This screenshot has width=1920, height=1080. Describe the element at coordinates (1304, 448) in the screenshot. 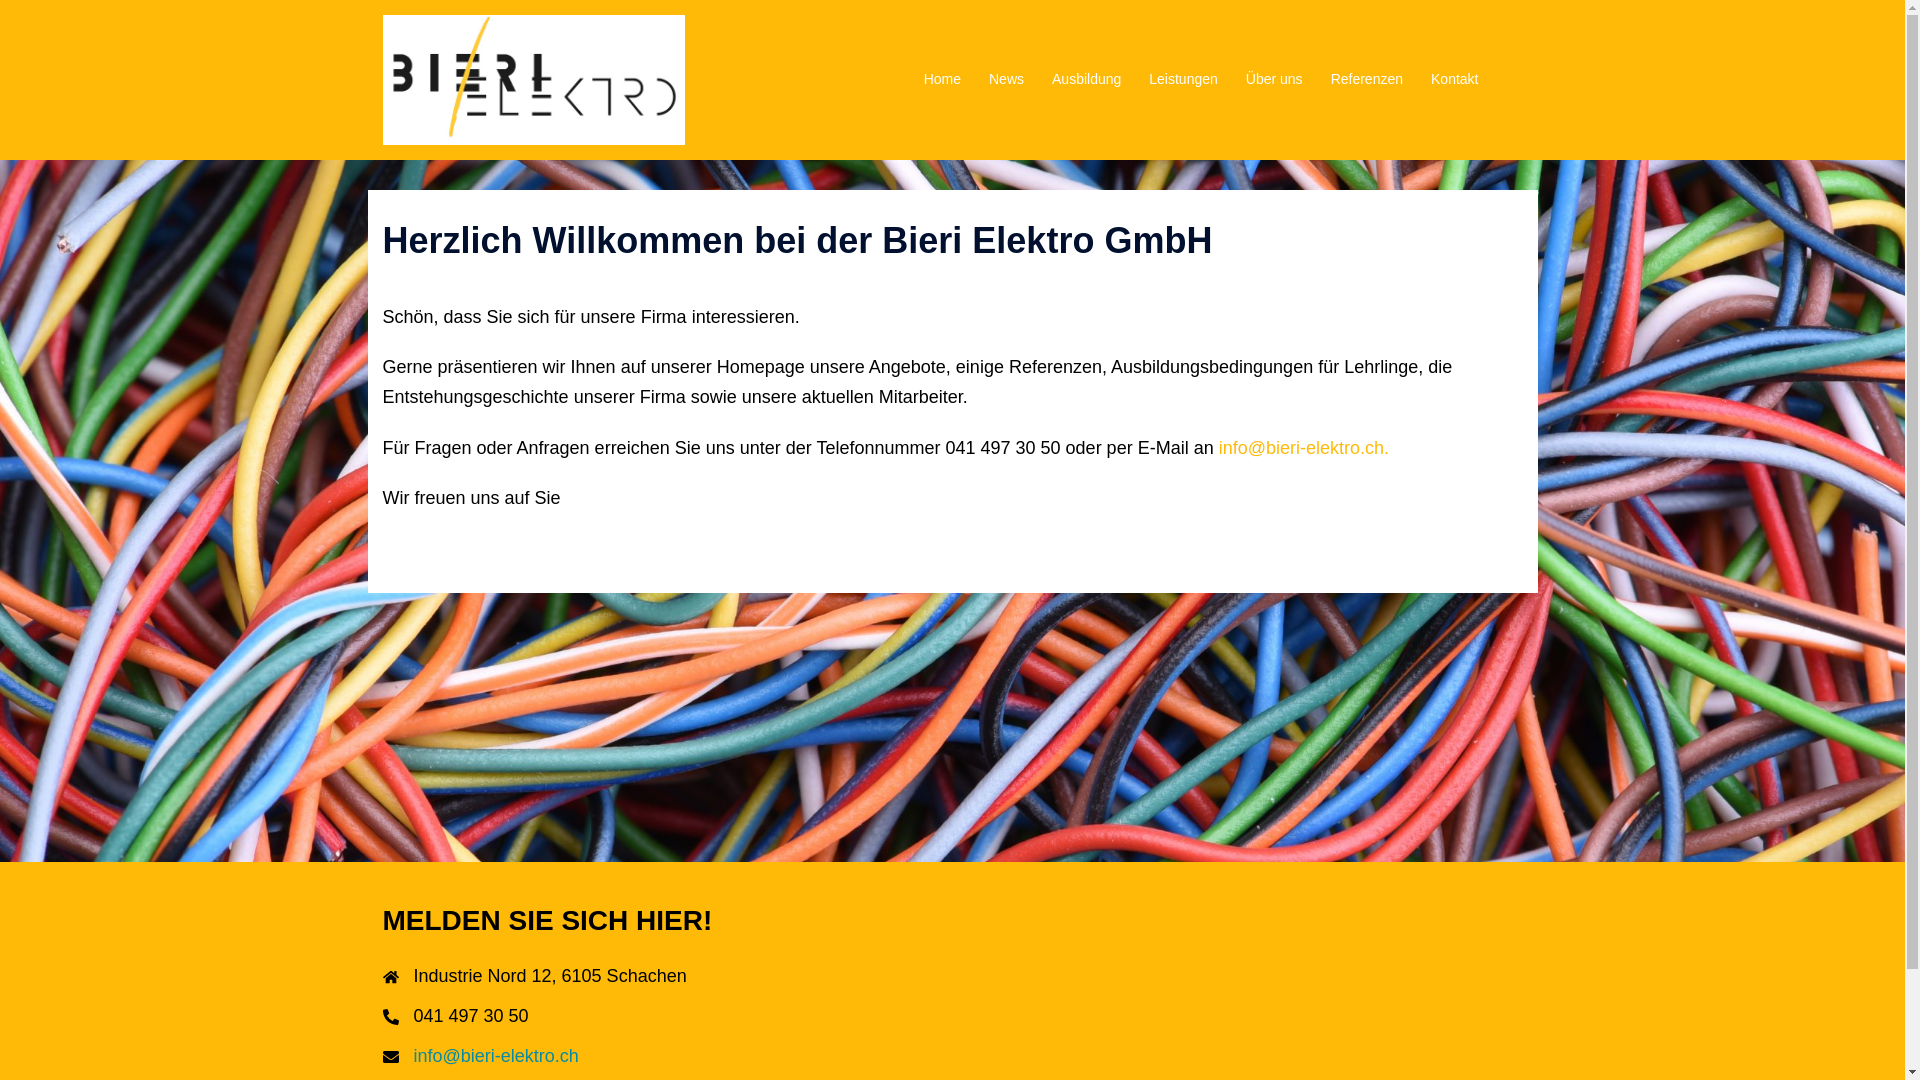

I see `info@bieri-elektro.ch.` at that location.